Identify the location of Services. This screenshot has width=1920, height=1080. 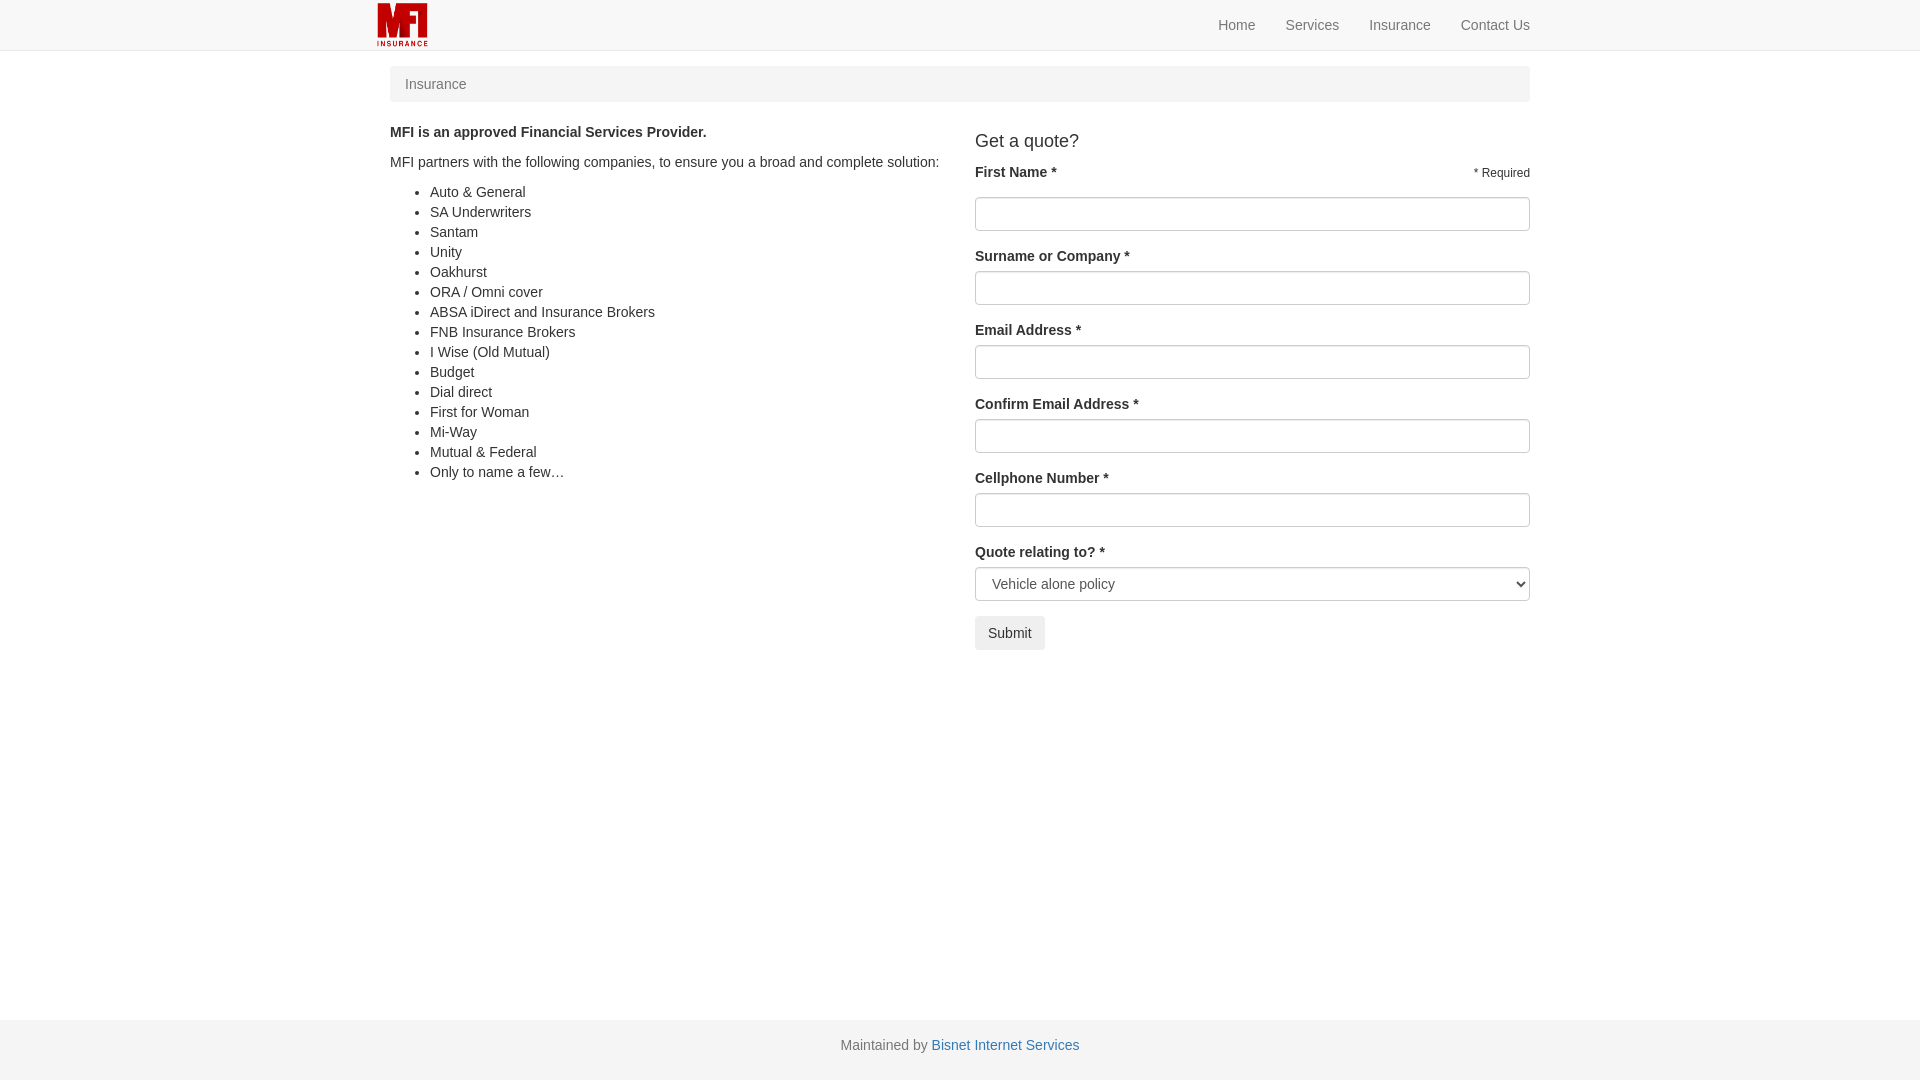
(1313, 25).